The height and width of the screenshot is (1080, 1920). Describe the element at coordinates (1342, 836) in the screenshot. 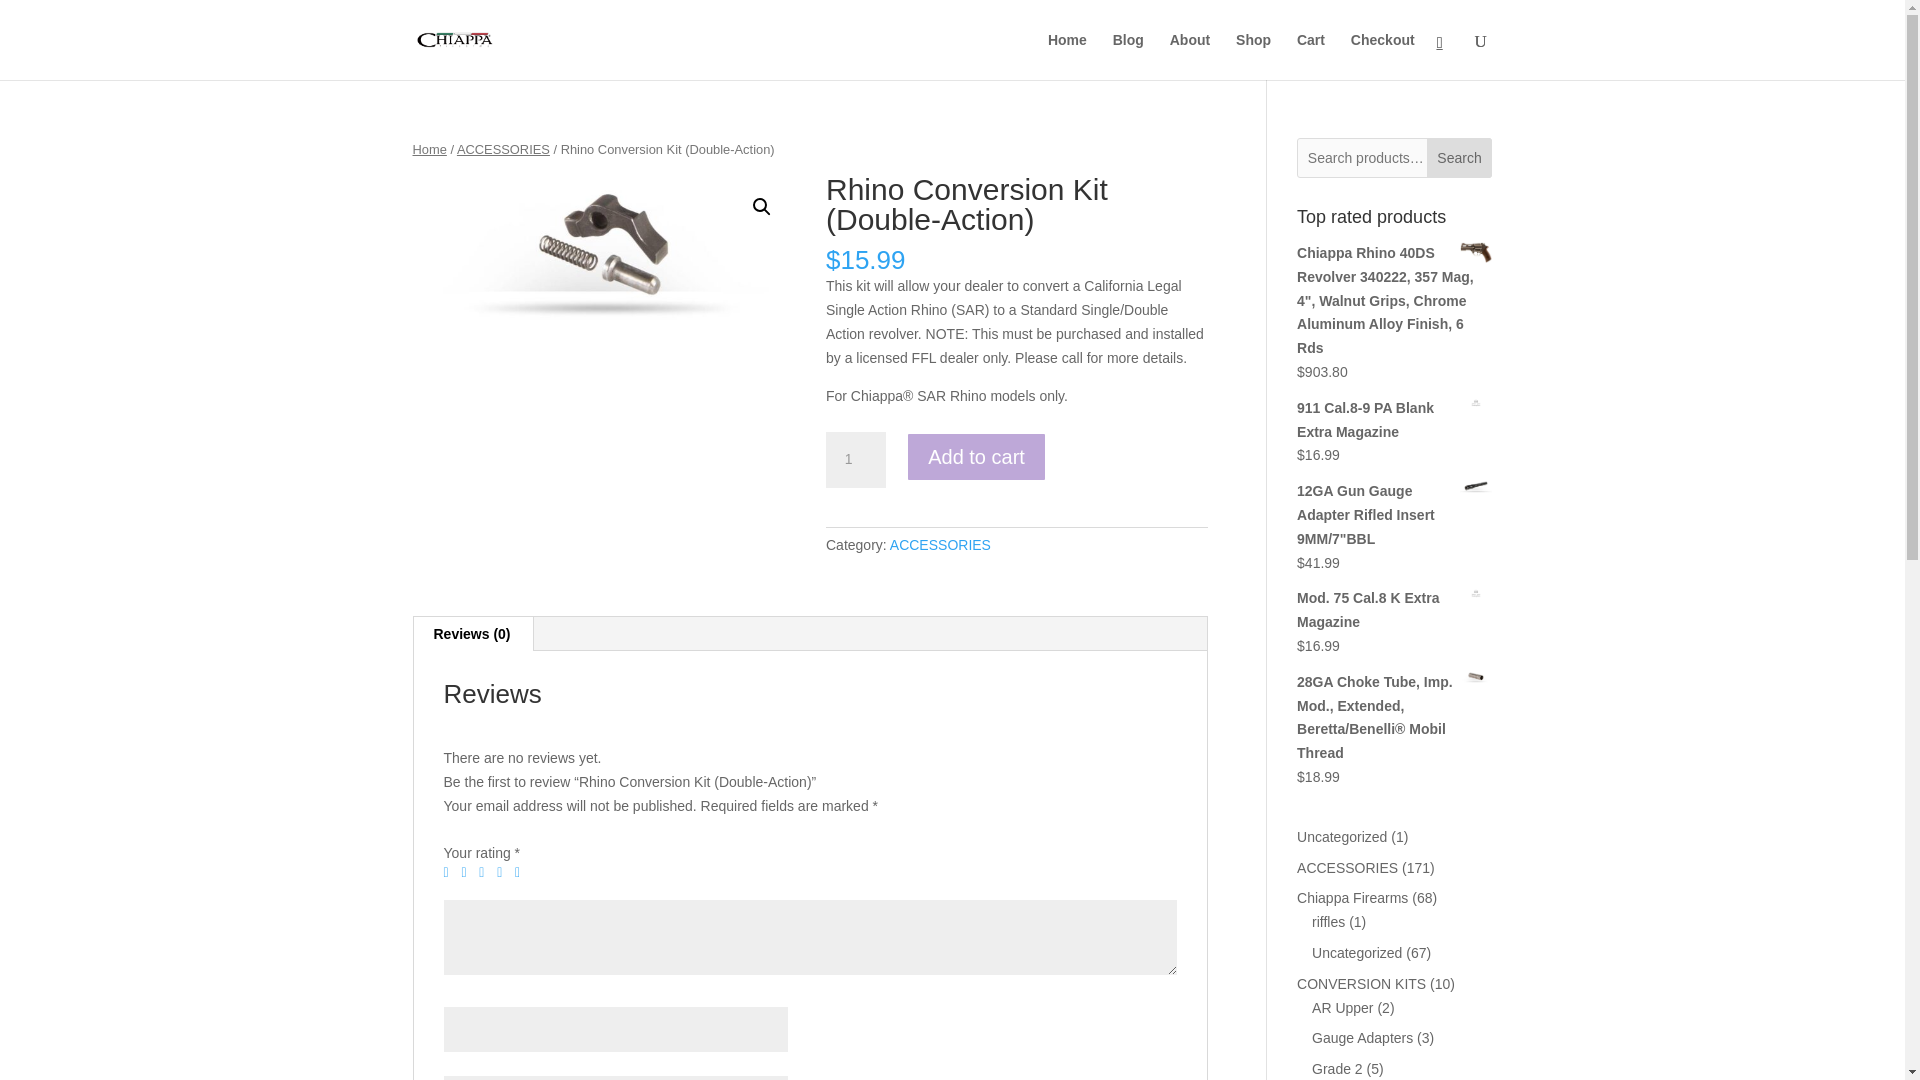

I see `Uncategorized` at that location.